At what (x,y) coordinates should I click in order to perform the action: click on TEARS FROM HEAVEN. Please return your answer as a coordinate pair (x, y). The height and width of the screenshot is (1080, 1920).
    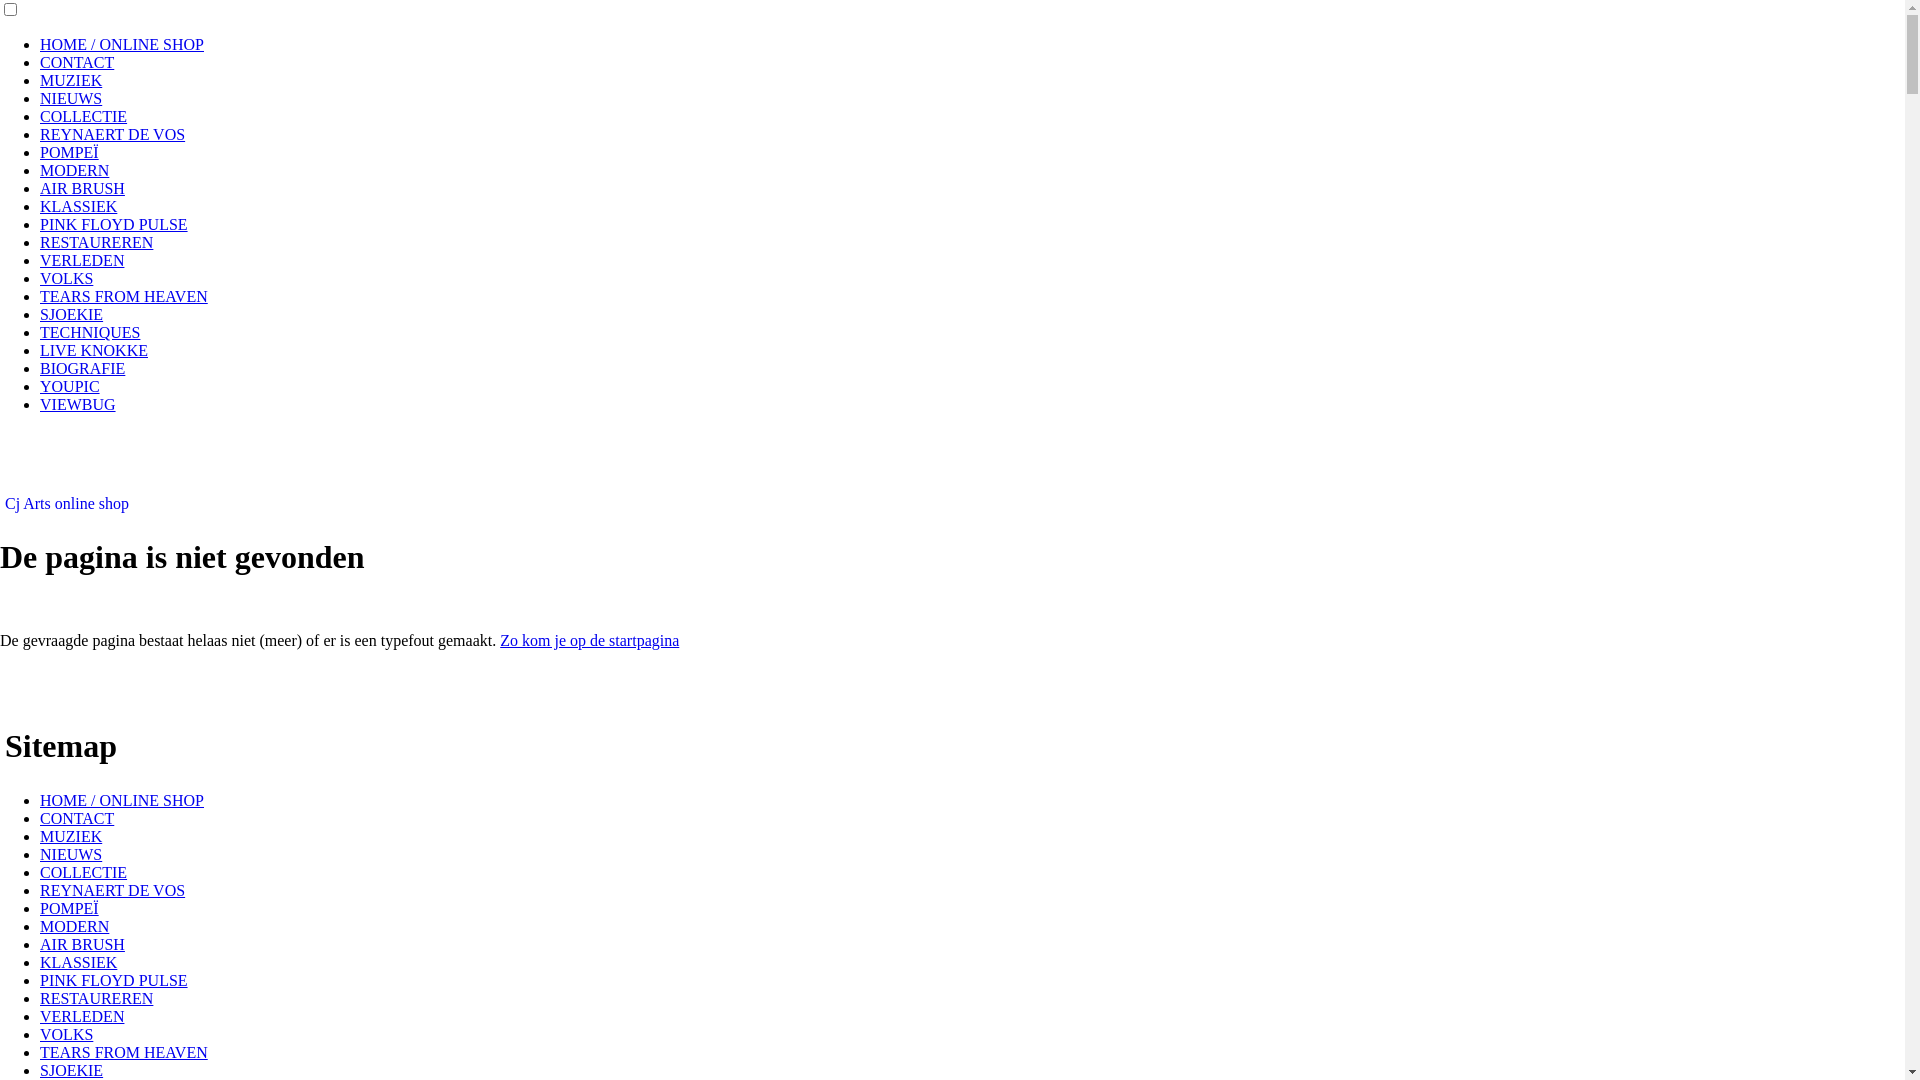
    Looking at the image, I should click on (124, 1052).